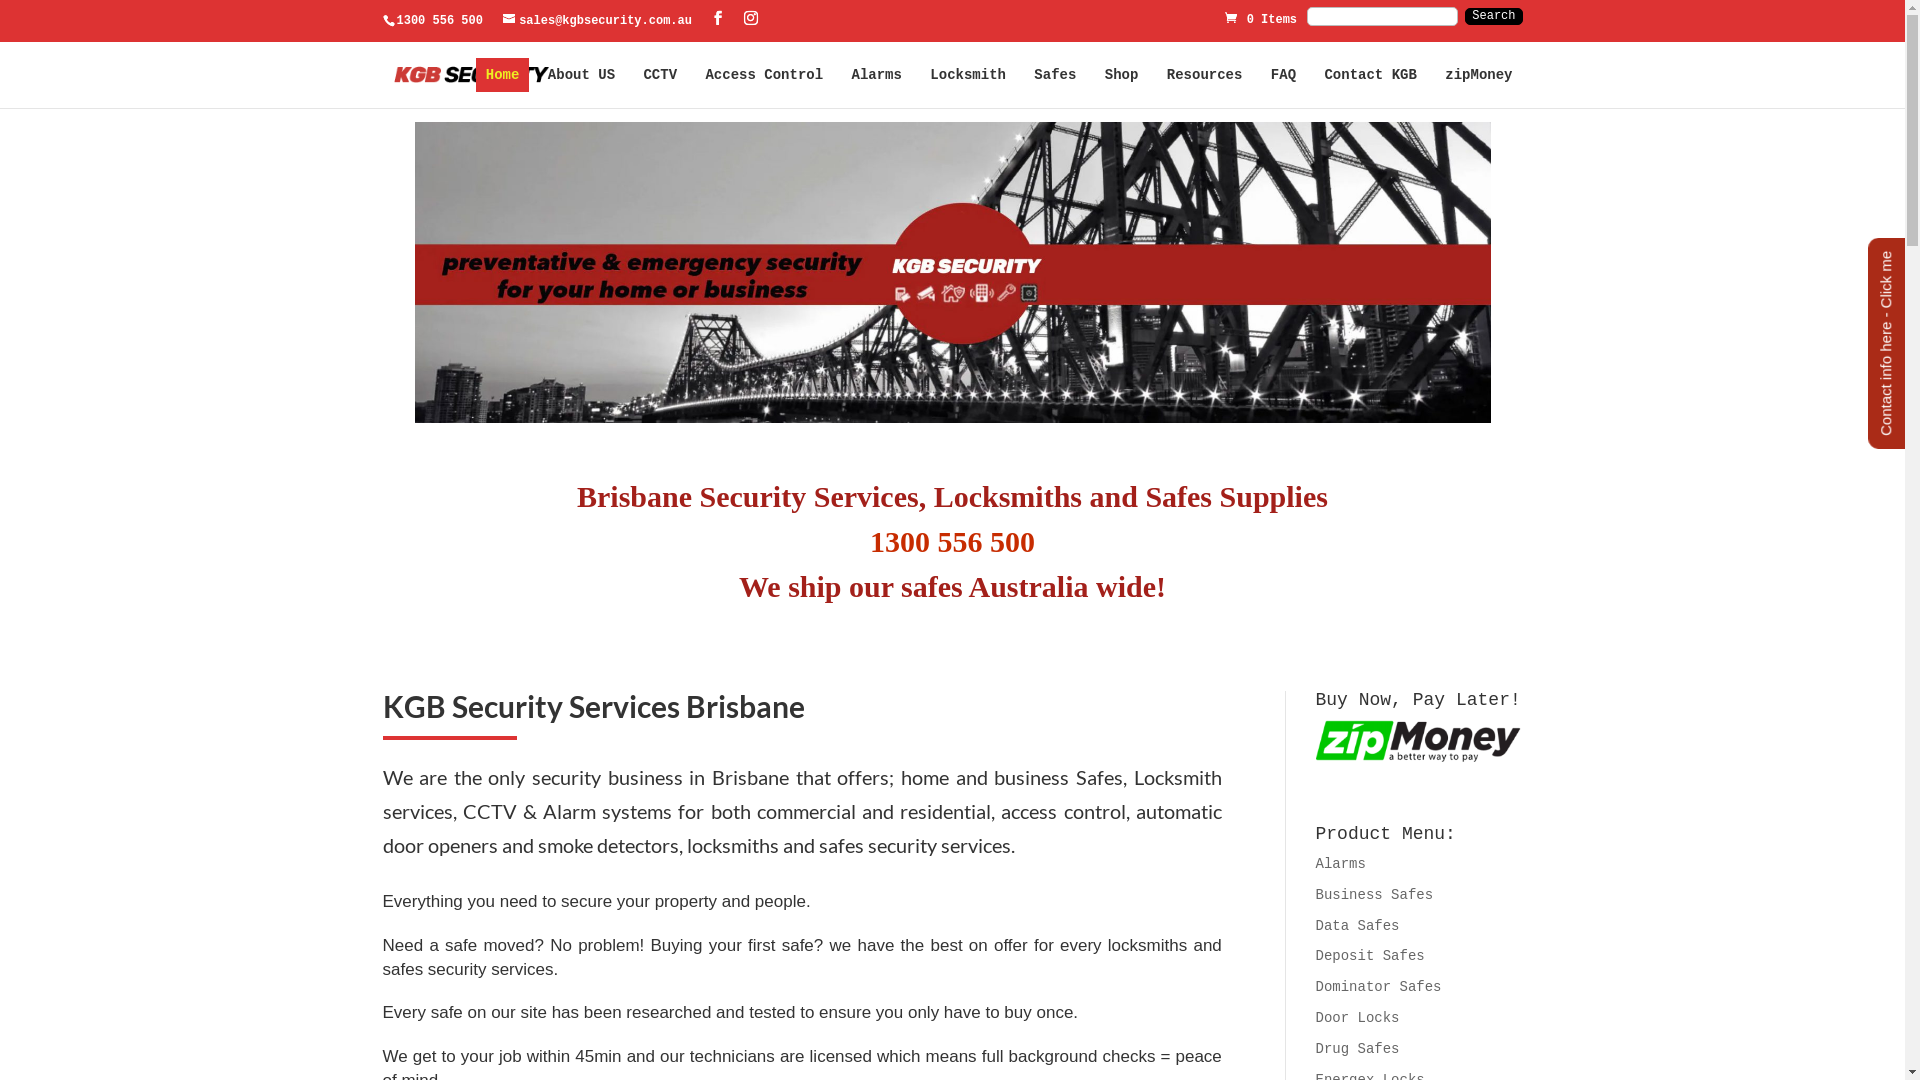  I want to click on Door Locks, so click(1358, 1018).